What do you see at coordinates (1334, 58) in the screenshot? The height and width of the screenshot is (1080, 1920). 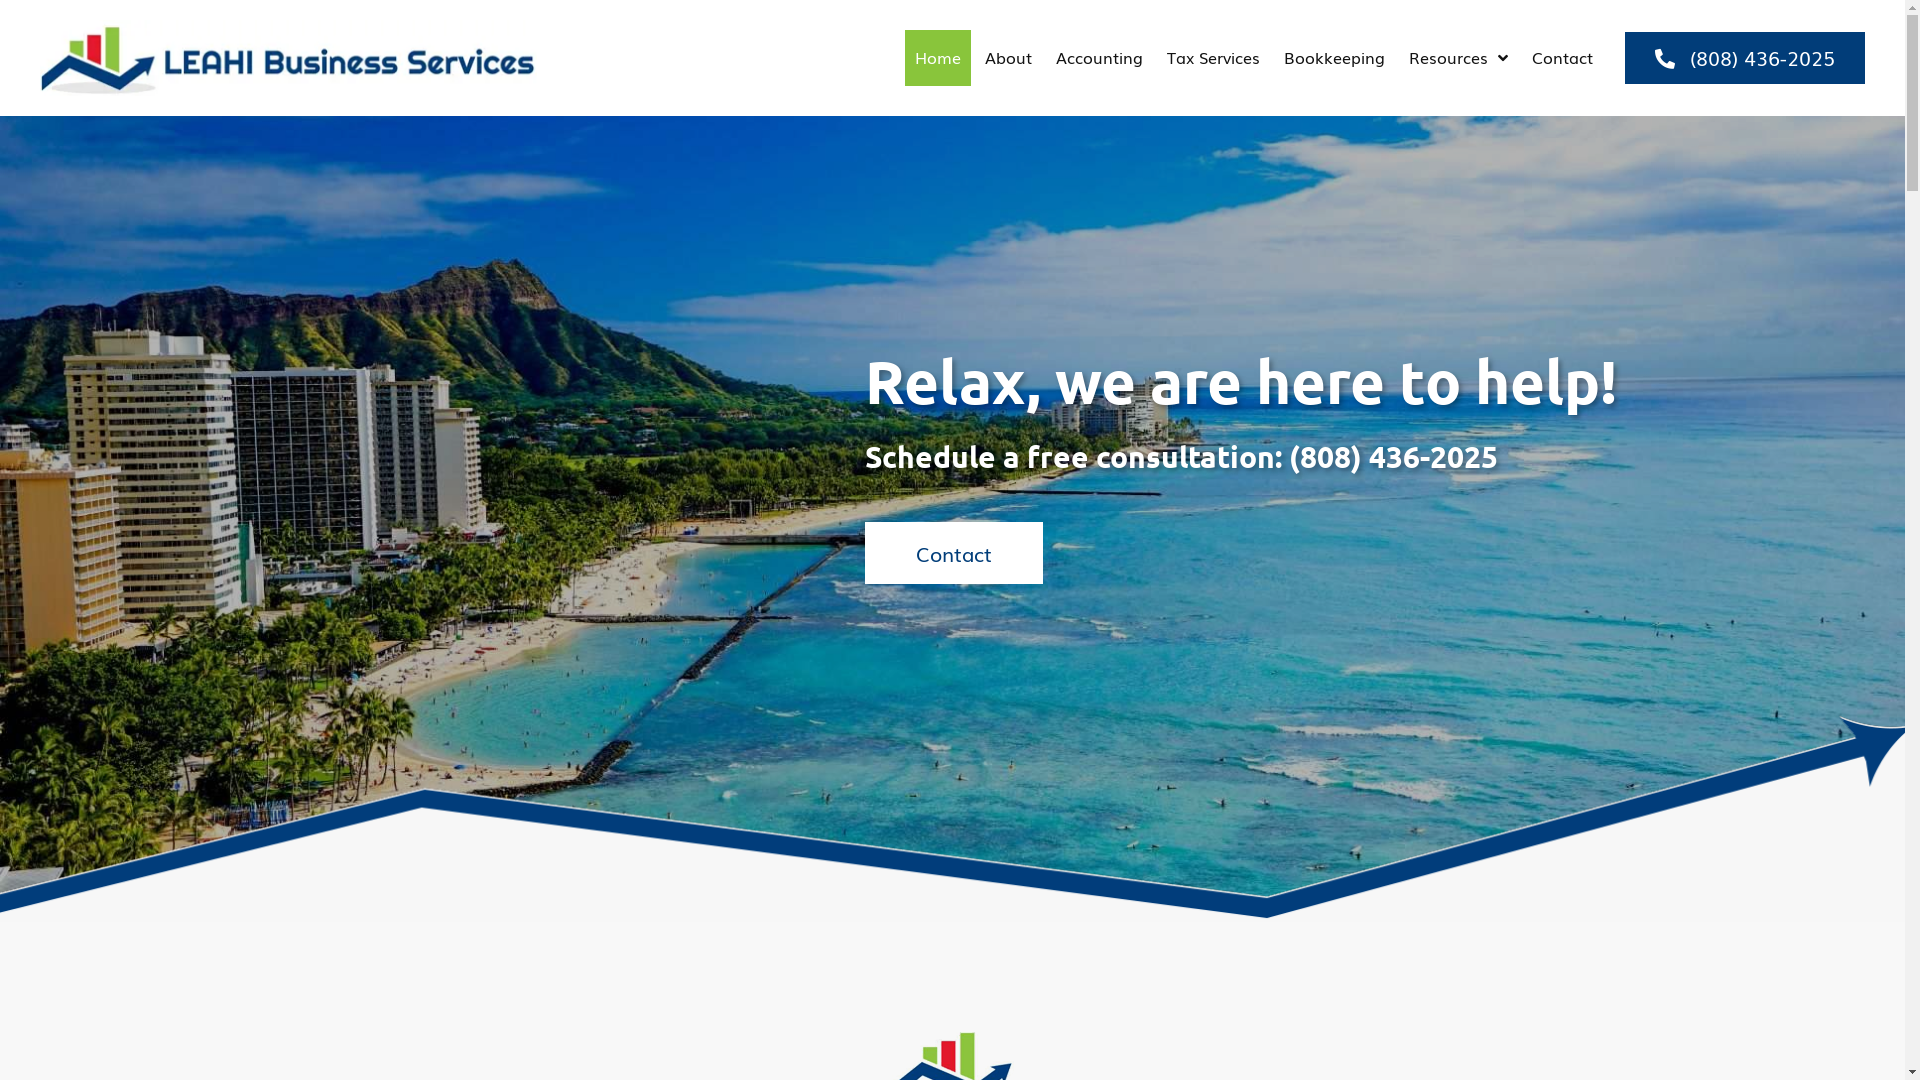 I see `Bookkeeping` at bounding box center [1334, 58].